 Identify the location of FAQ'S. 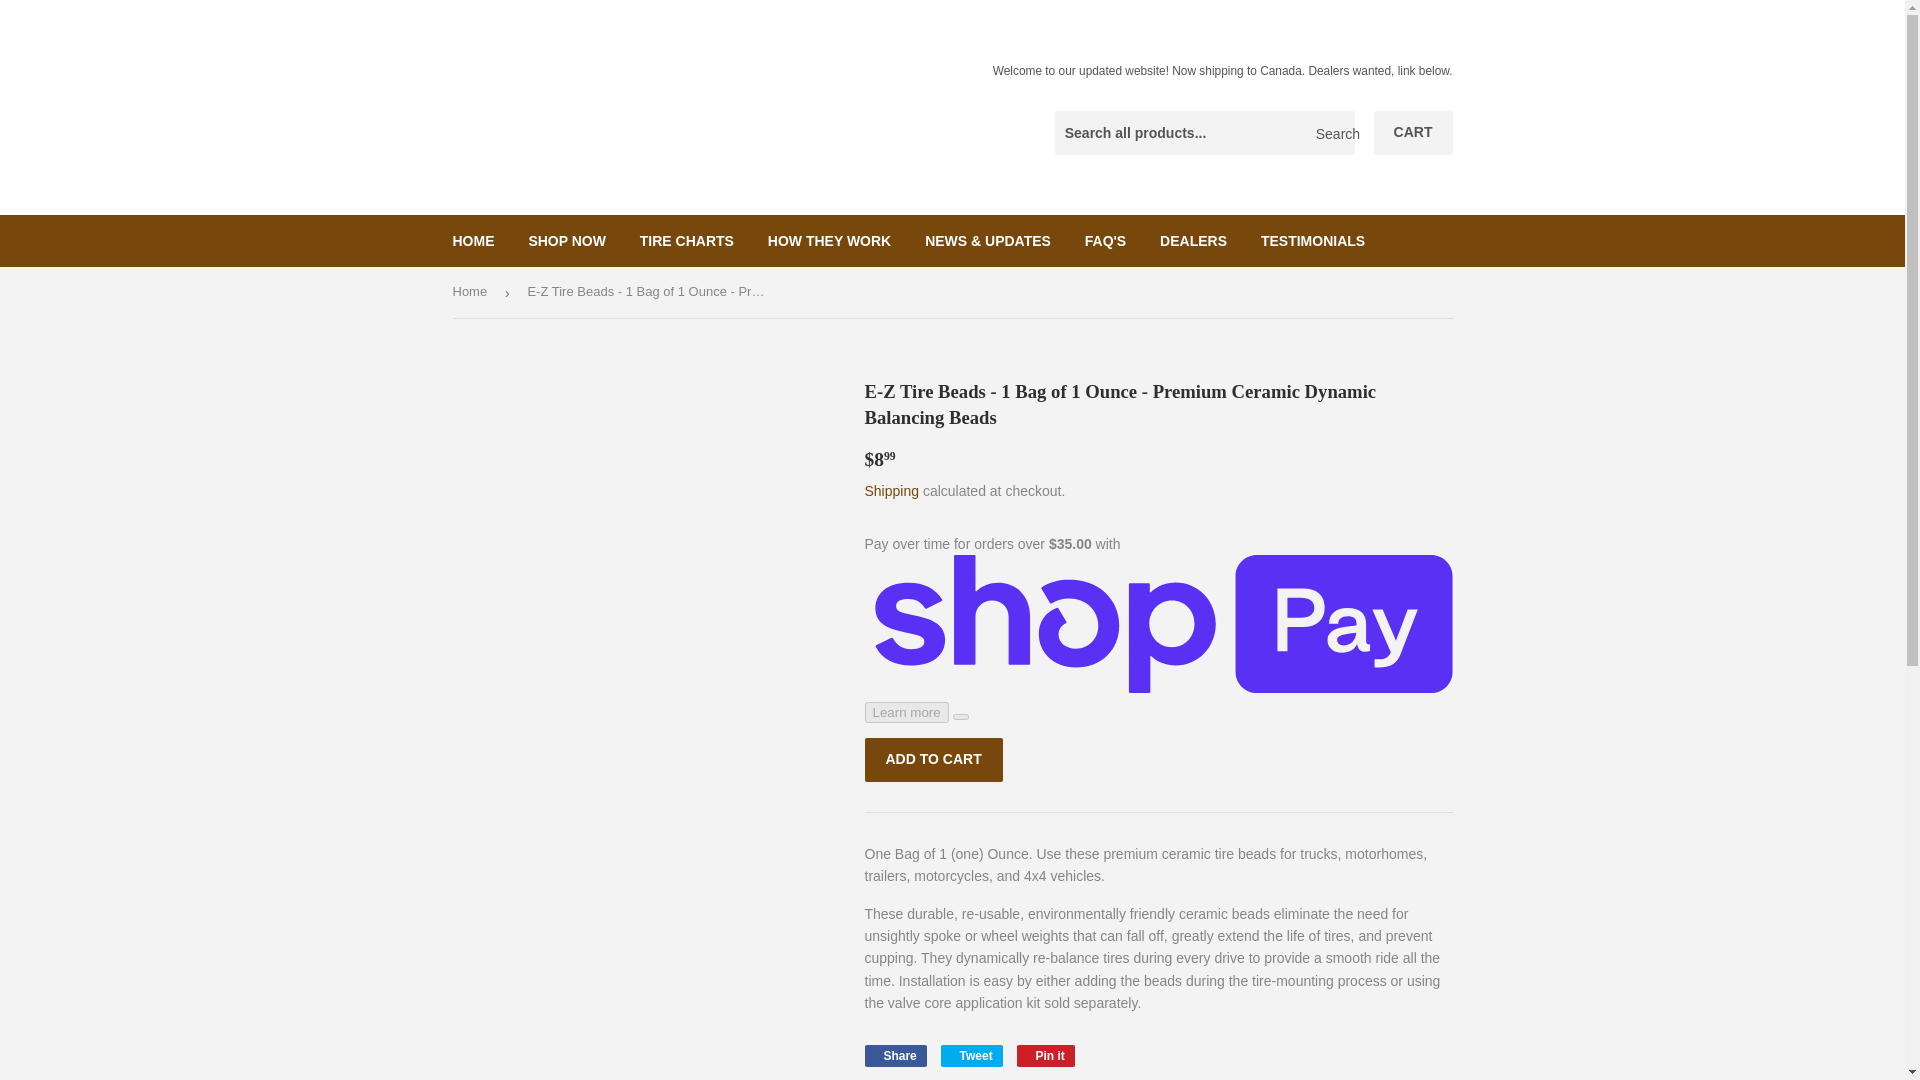
(1104, 240).